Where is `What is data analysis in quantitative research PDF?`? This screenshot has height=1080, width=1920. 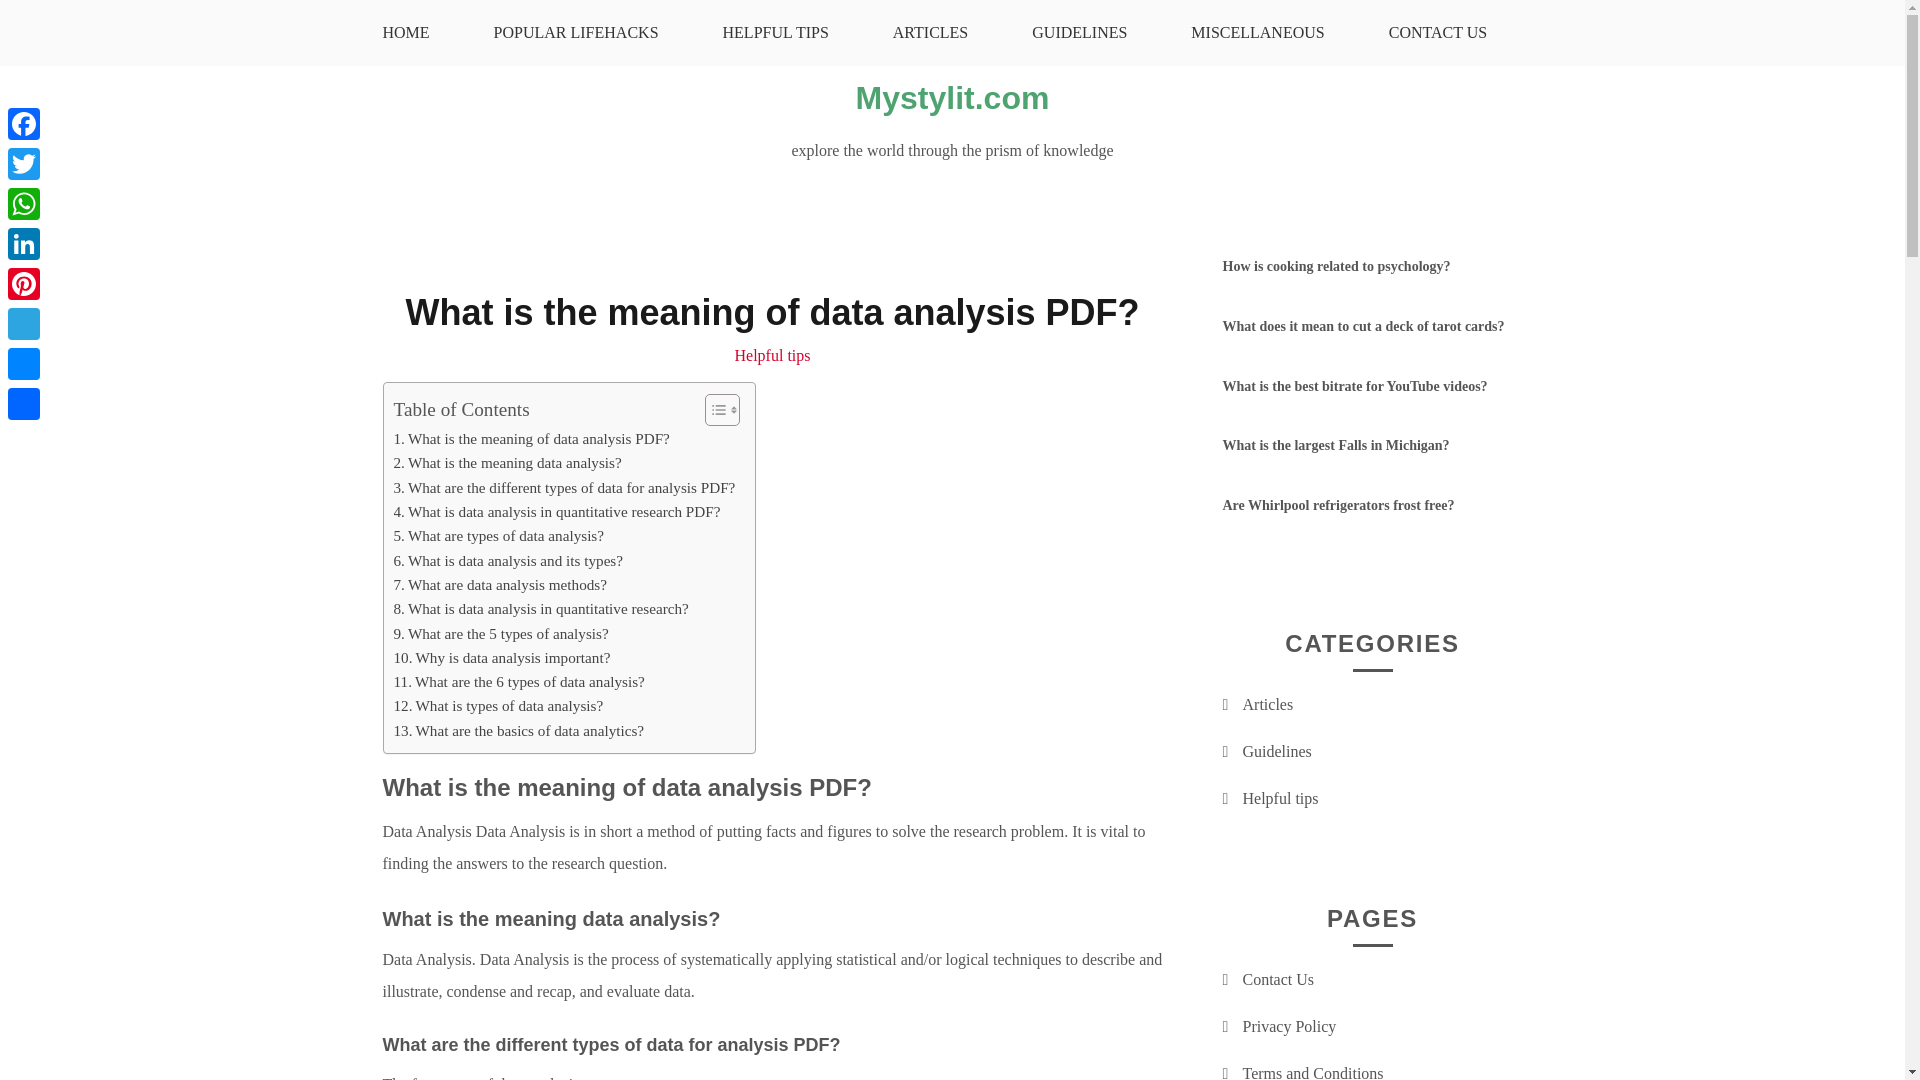
What is data analysis in quantitative research PDF? is located at coordinates (557, 512).